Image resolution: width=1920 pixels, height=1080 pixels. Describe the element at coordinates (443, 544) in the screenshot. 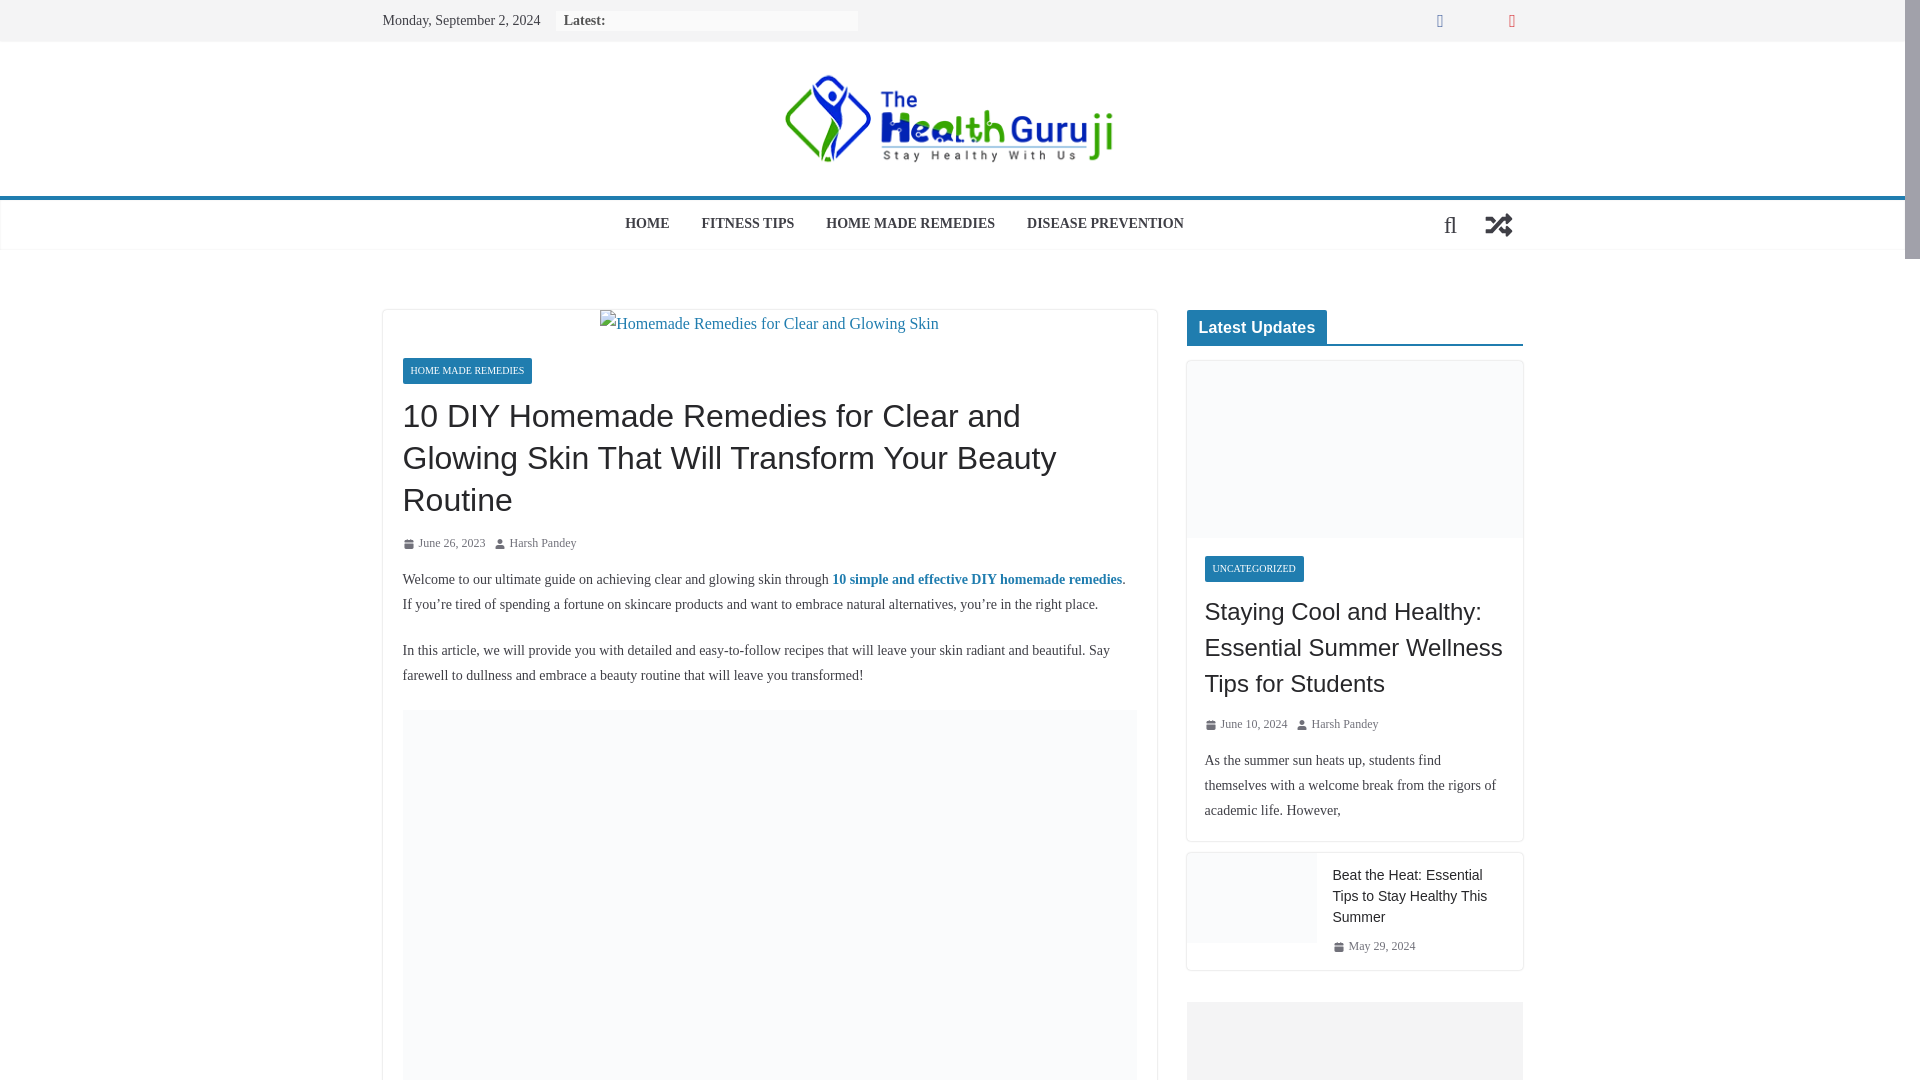

I see `5:27 pm` at that location.